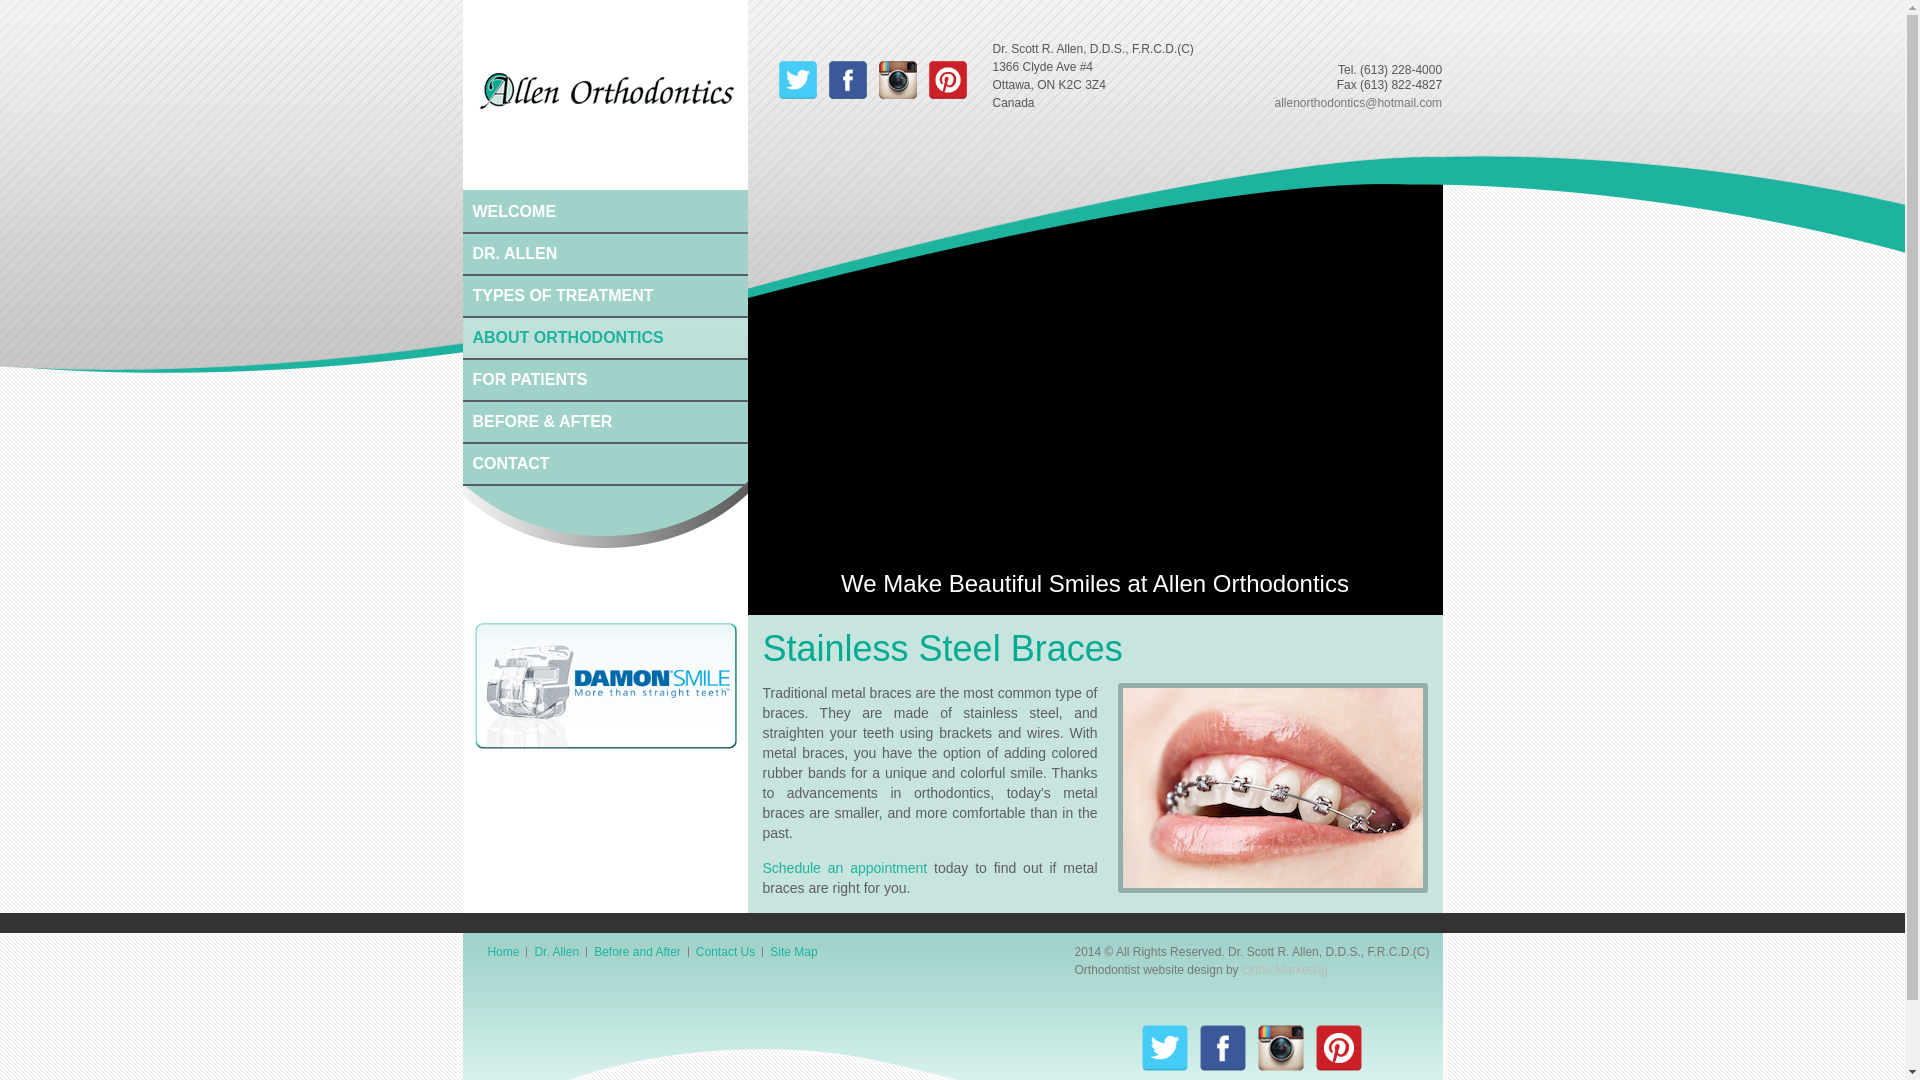 The height and width of the screenshot is (1080, 1920). Describe the element at coordinates (1358, 103) in the screenshot. I see `allenorthodontics@hotmail.com` at that location.